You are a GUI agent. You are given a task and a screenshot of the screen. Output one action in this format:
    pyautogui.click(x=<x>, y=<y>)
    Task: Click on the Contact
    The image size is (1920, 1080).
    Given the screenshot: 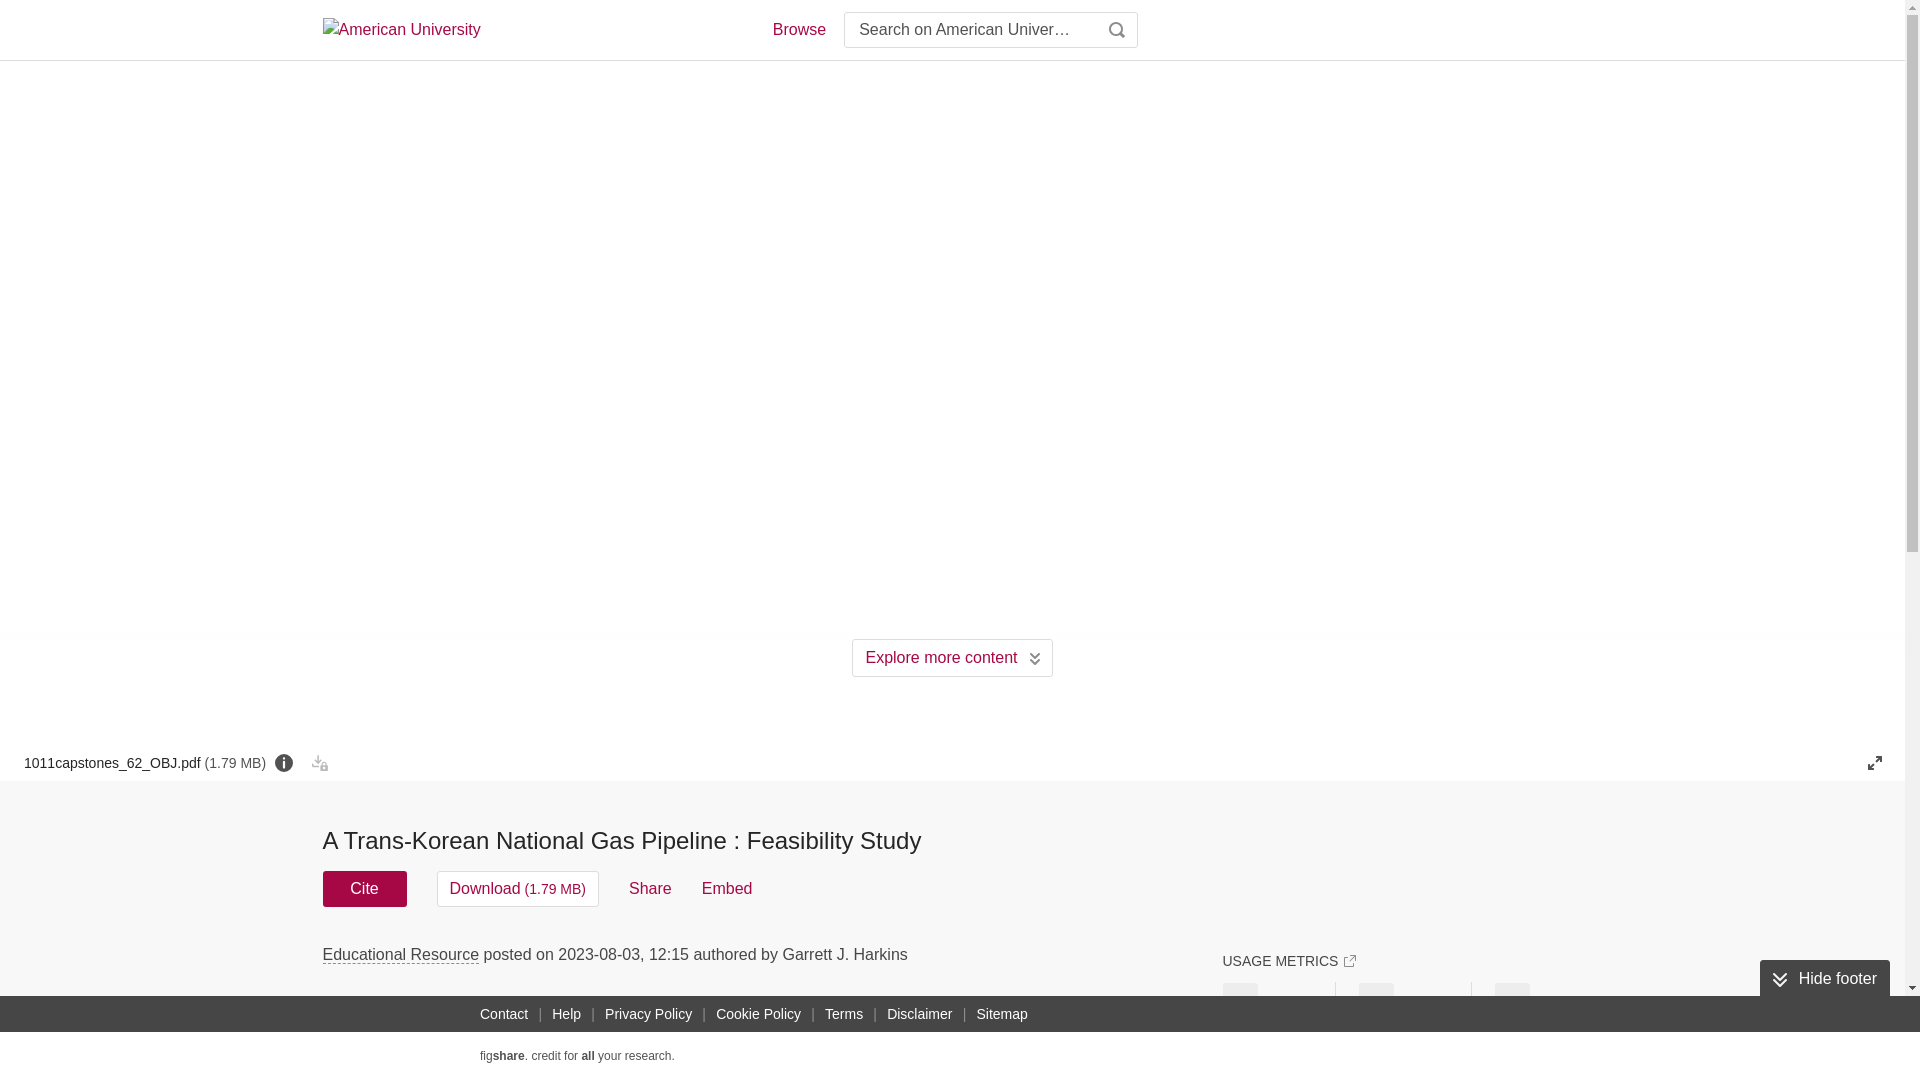 What is the action you would take?
    pyautogui.click(x=504, y=1014)
    